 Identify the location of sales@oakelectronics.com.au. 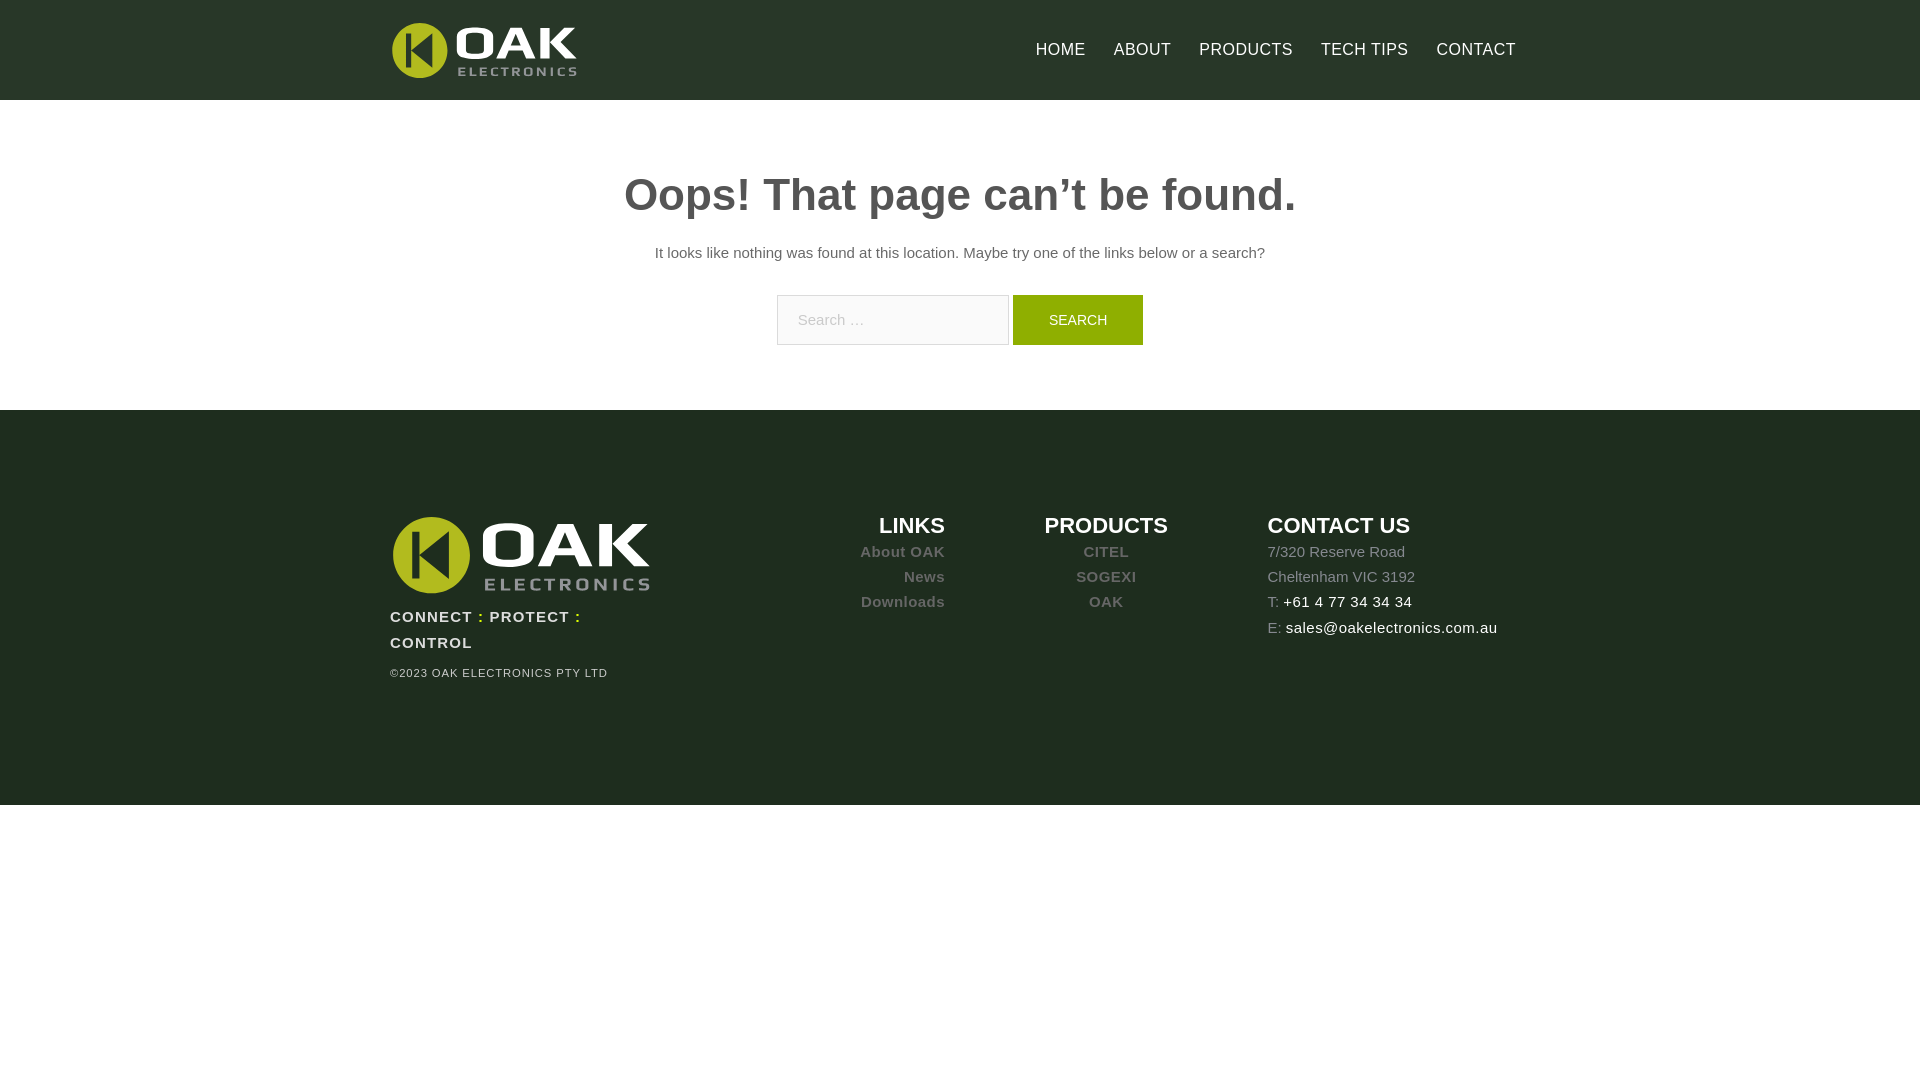
(1392, 628).